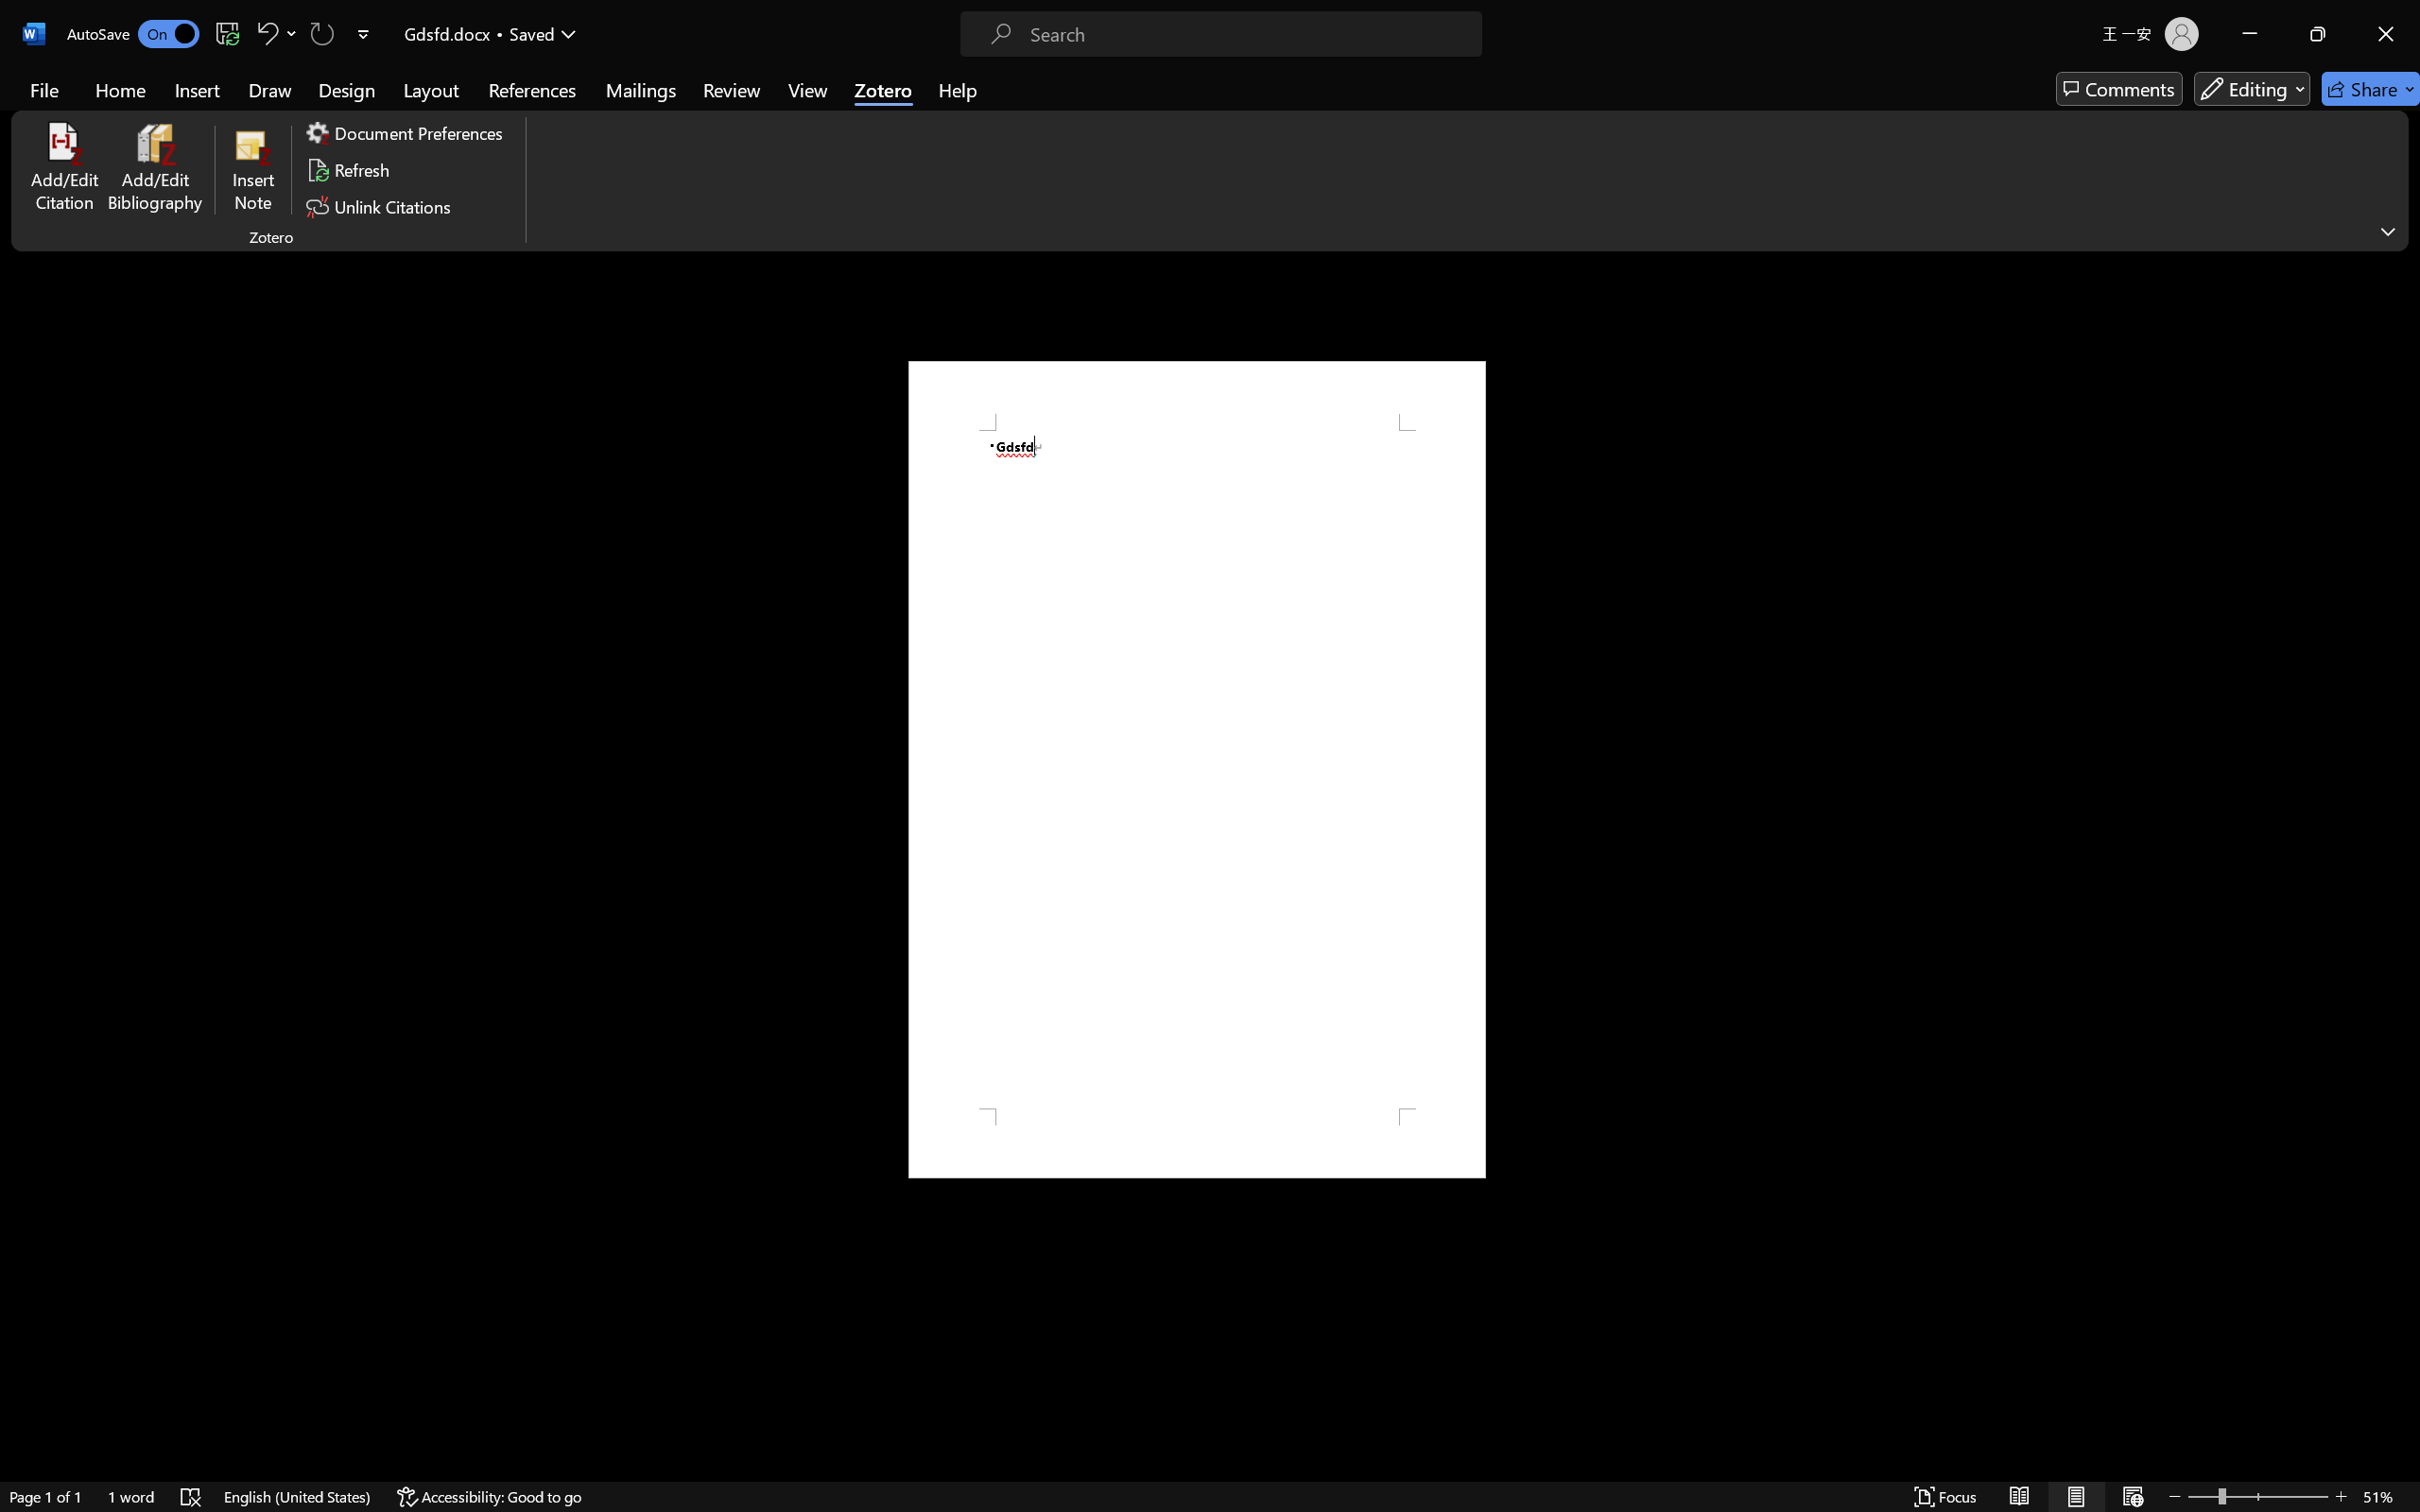 The height and width of the screenshot is (1512, 2420). What do you see at coordinates (2373, 1378) in the screenshot?
I see `Line down` at bounding box center [2373, 1378].